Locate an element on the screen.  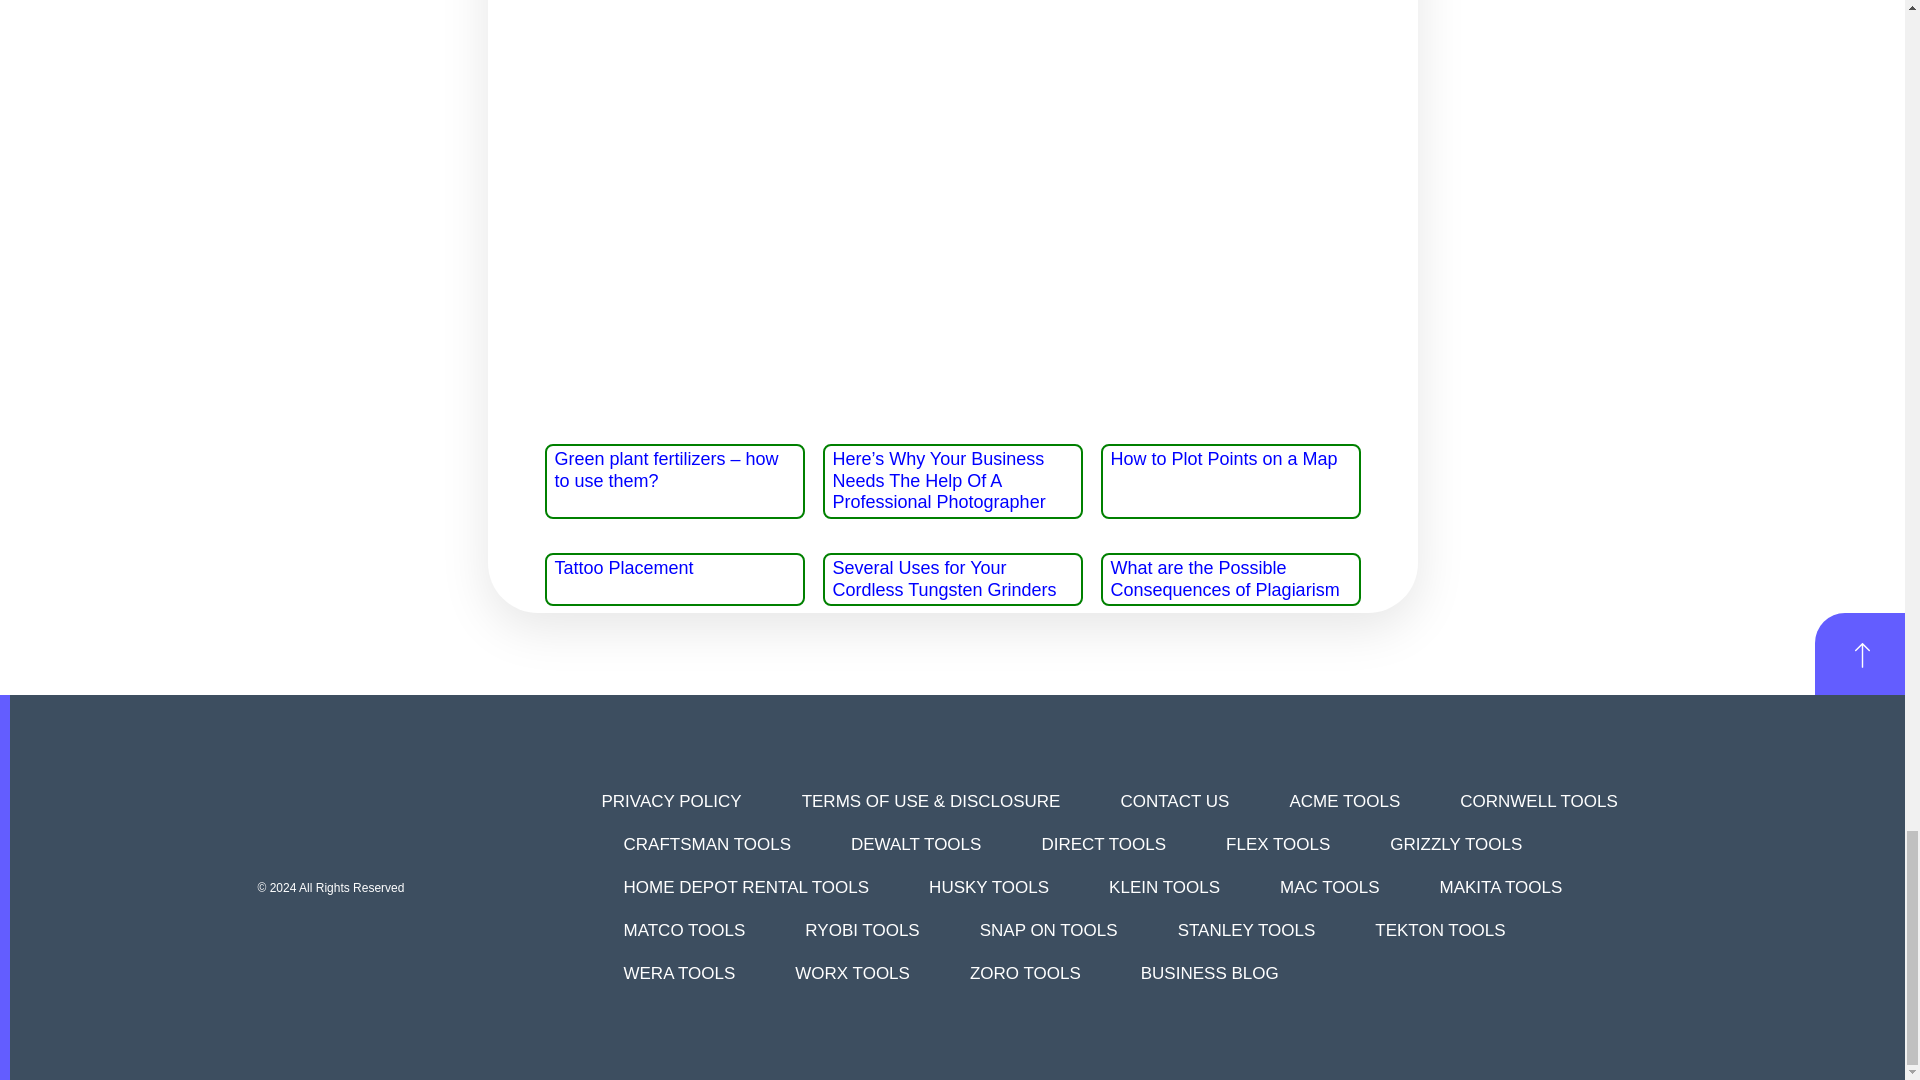
SNAP ON TOOLS is located at coordinates (1048, 930).